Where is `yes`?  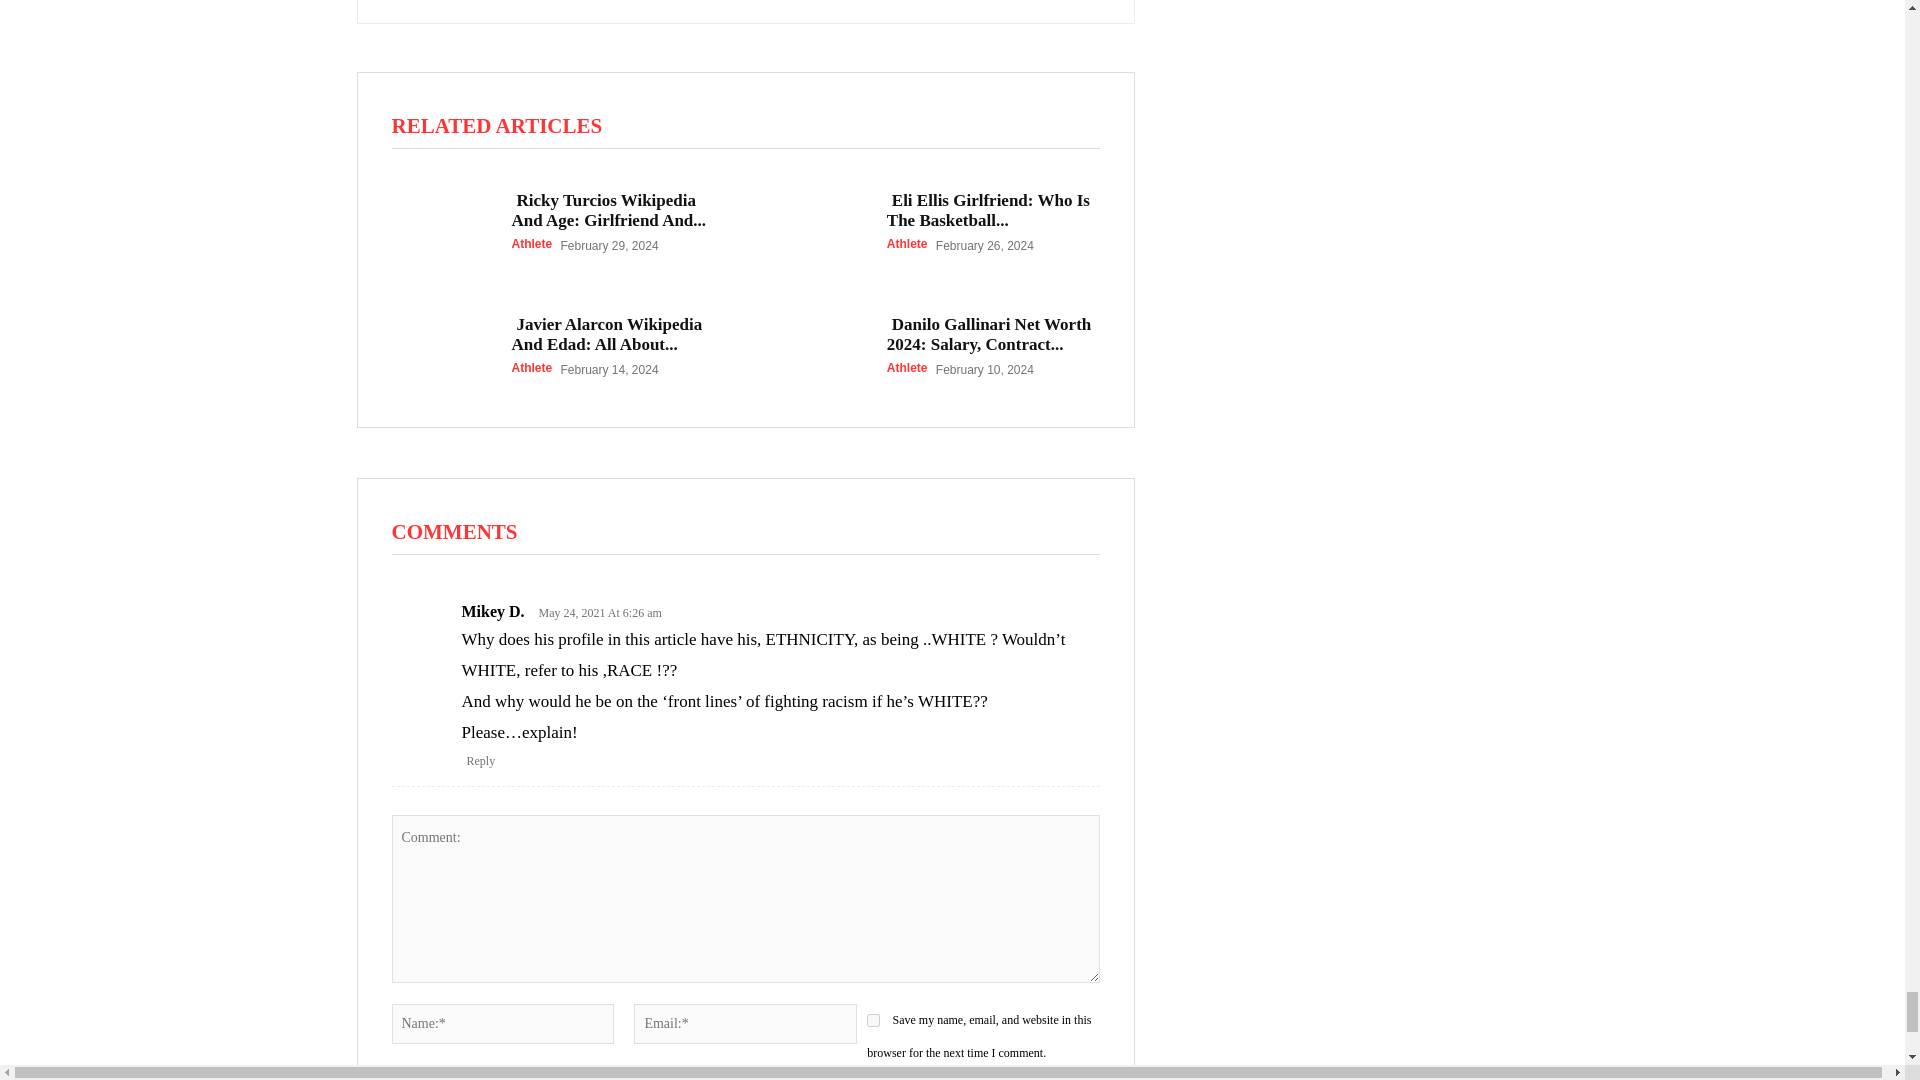
yes is located at coordinates (873, 1020).